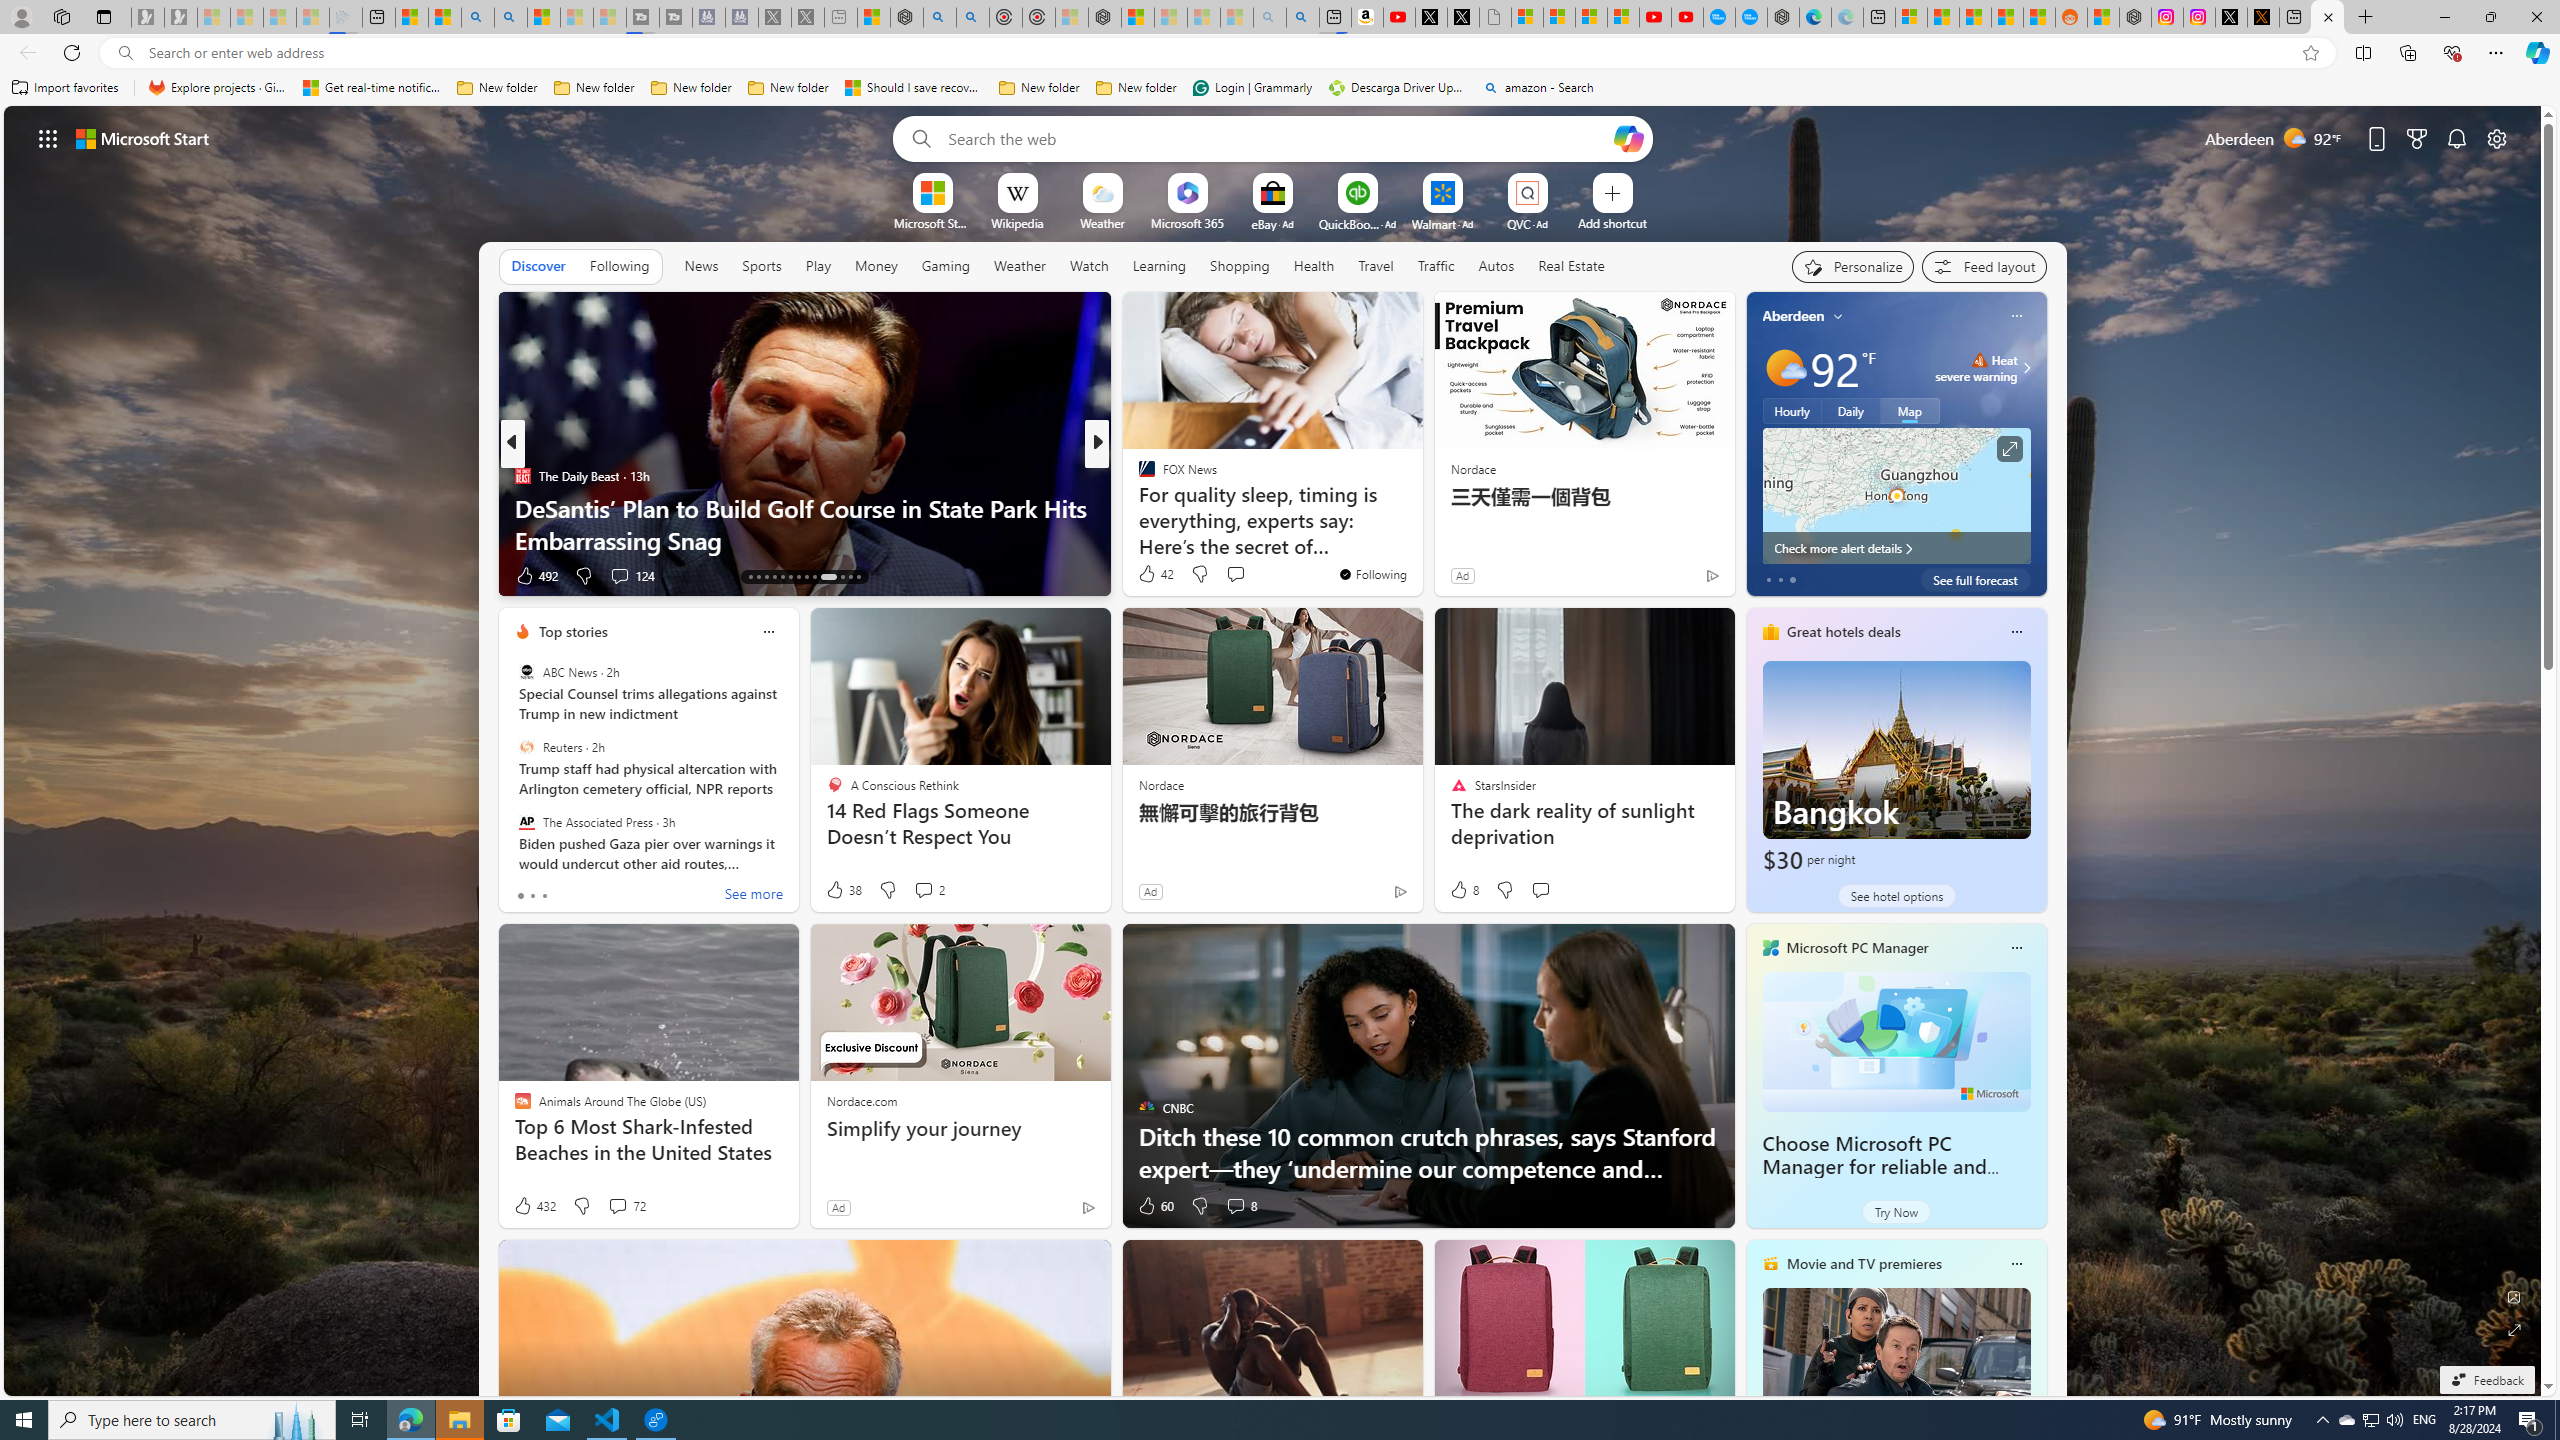 The image size is (2560, 1440). Describe the element at coordinates (842, 577) in the screenshot. I see `AutomationID: tab-23` at that location.